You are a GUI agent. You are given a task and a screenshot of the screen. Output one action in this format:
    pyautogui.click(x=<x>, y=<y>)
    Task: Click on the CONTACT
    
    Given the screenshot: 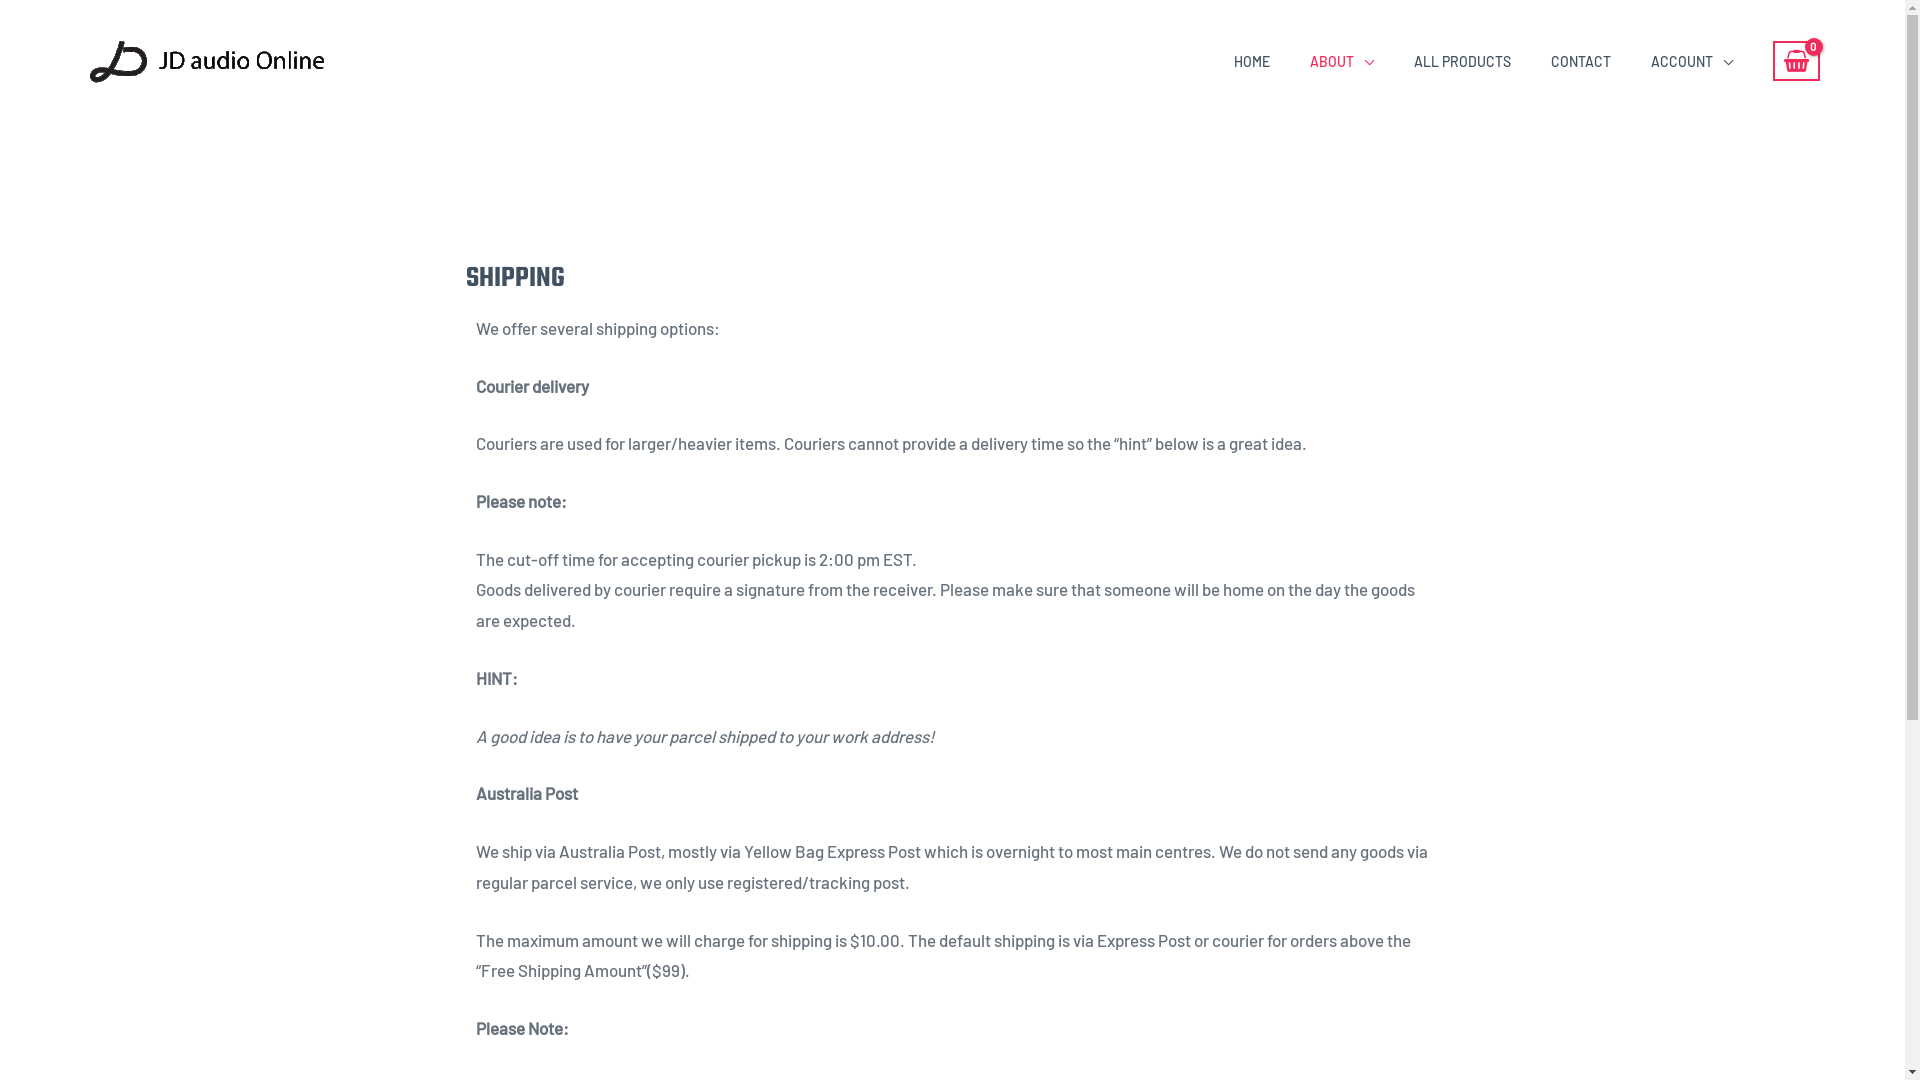 What is the action you would take?
    pyautogui.click(x=1581, y=62)
    